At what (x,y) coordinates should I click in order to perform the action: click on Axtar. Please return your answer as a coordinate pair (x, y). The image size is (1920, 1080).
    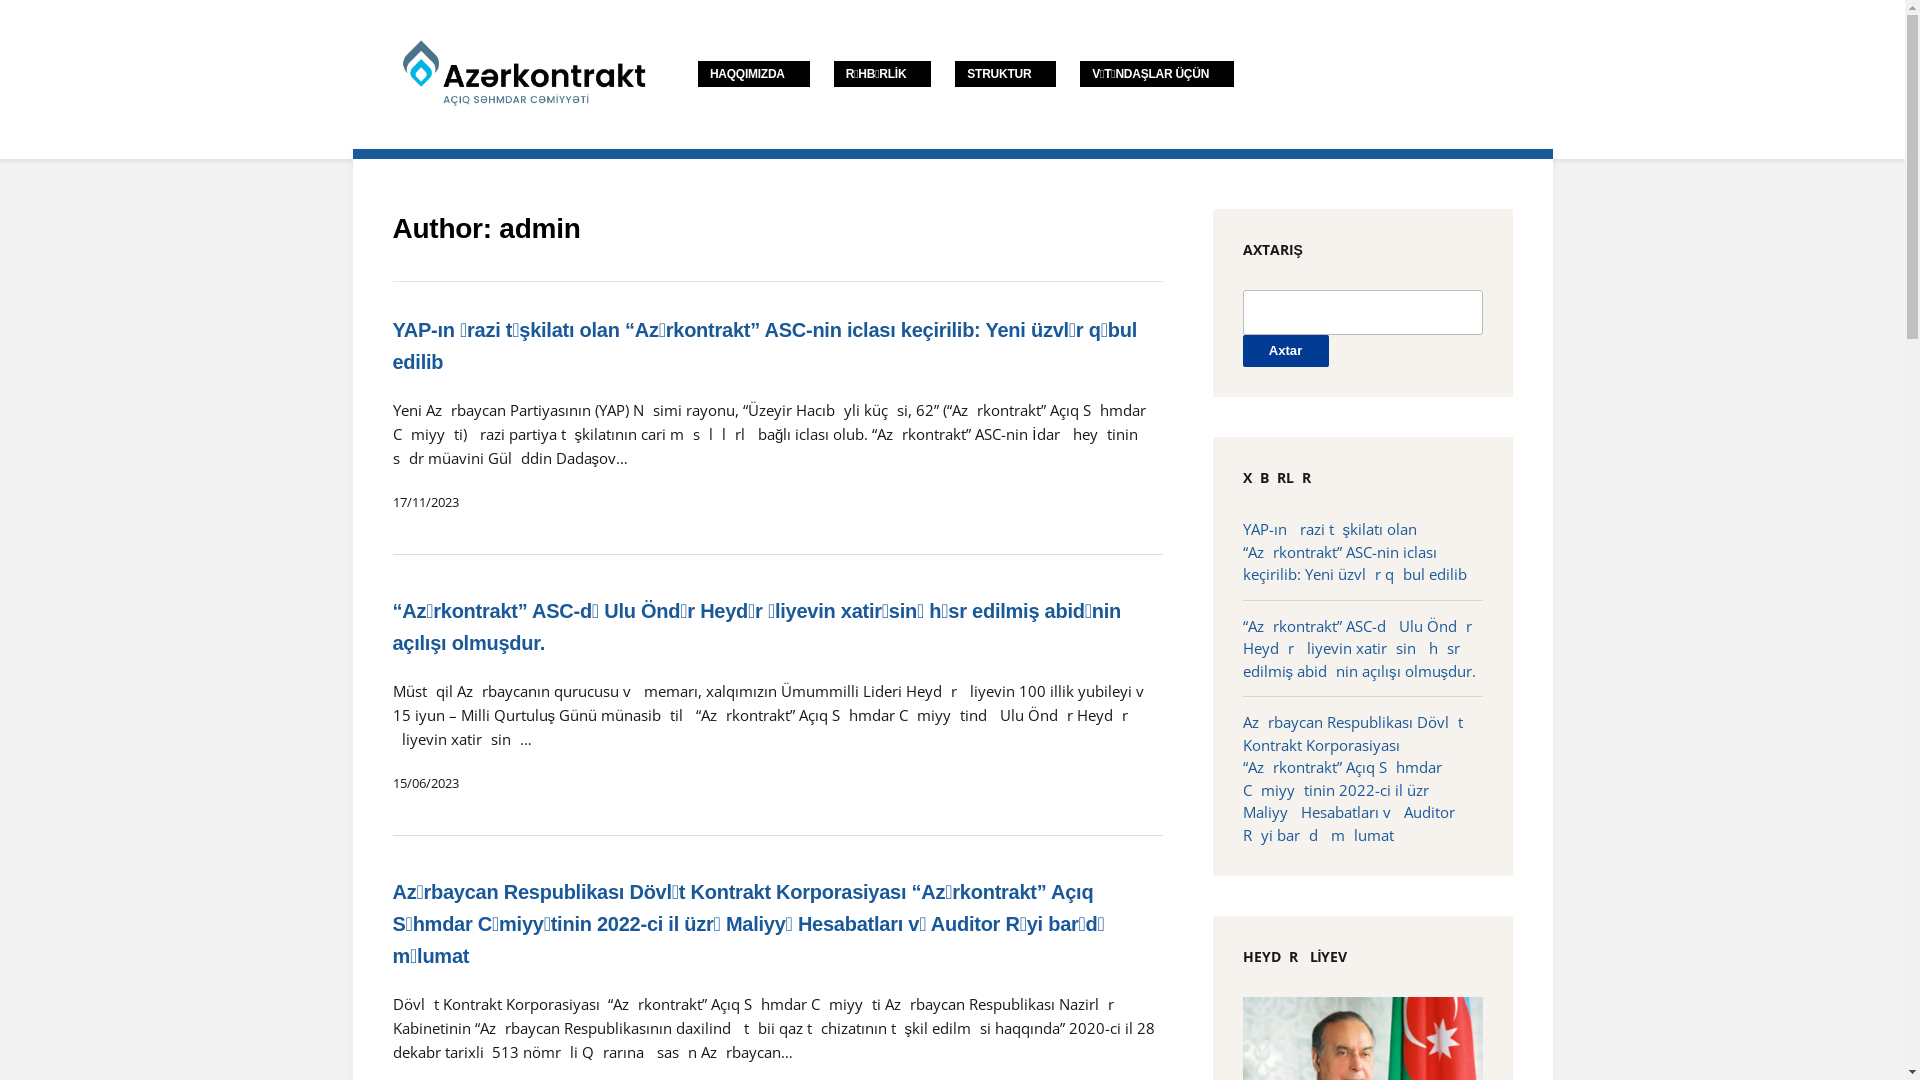
    Looking at the image, I should click on (1285, 352).